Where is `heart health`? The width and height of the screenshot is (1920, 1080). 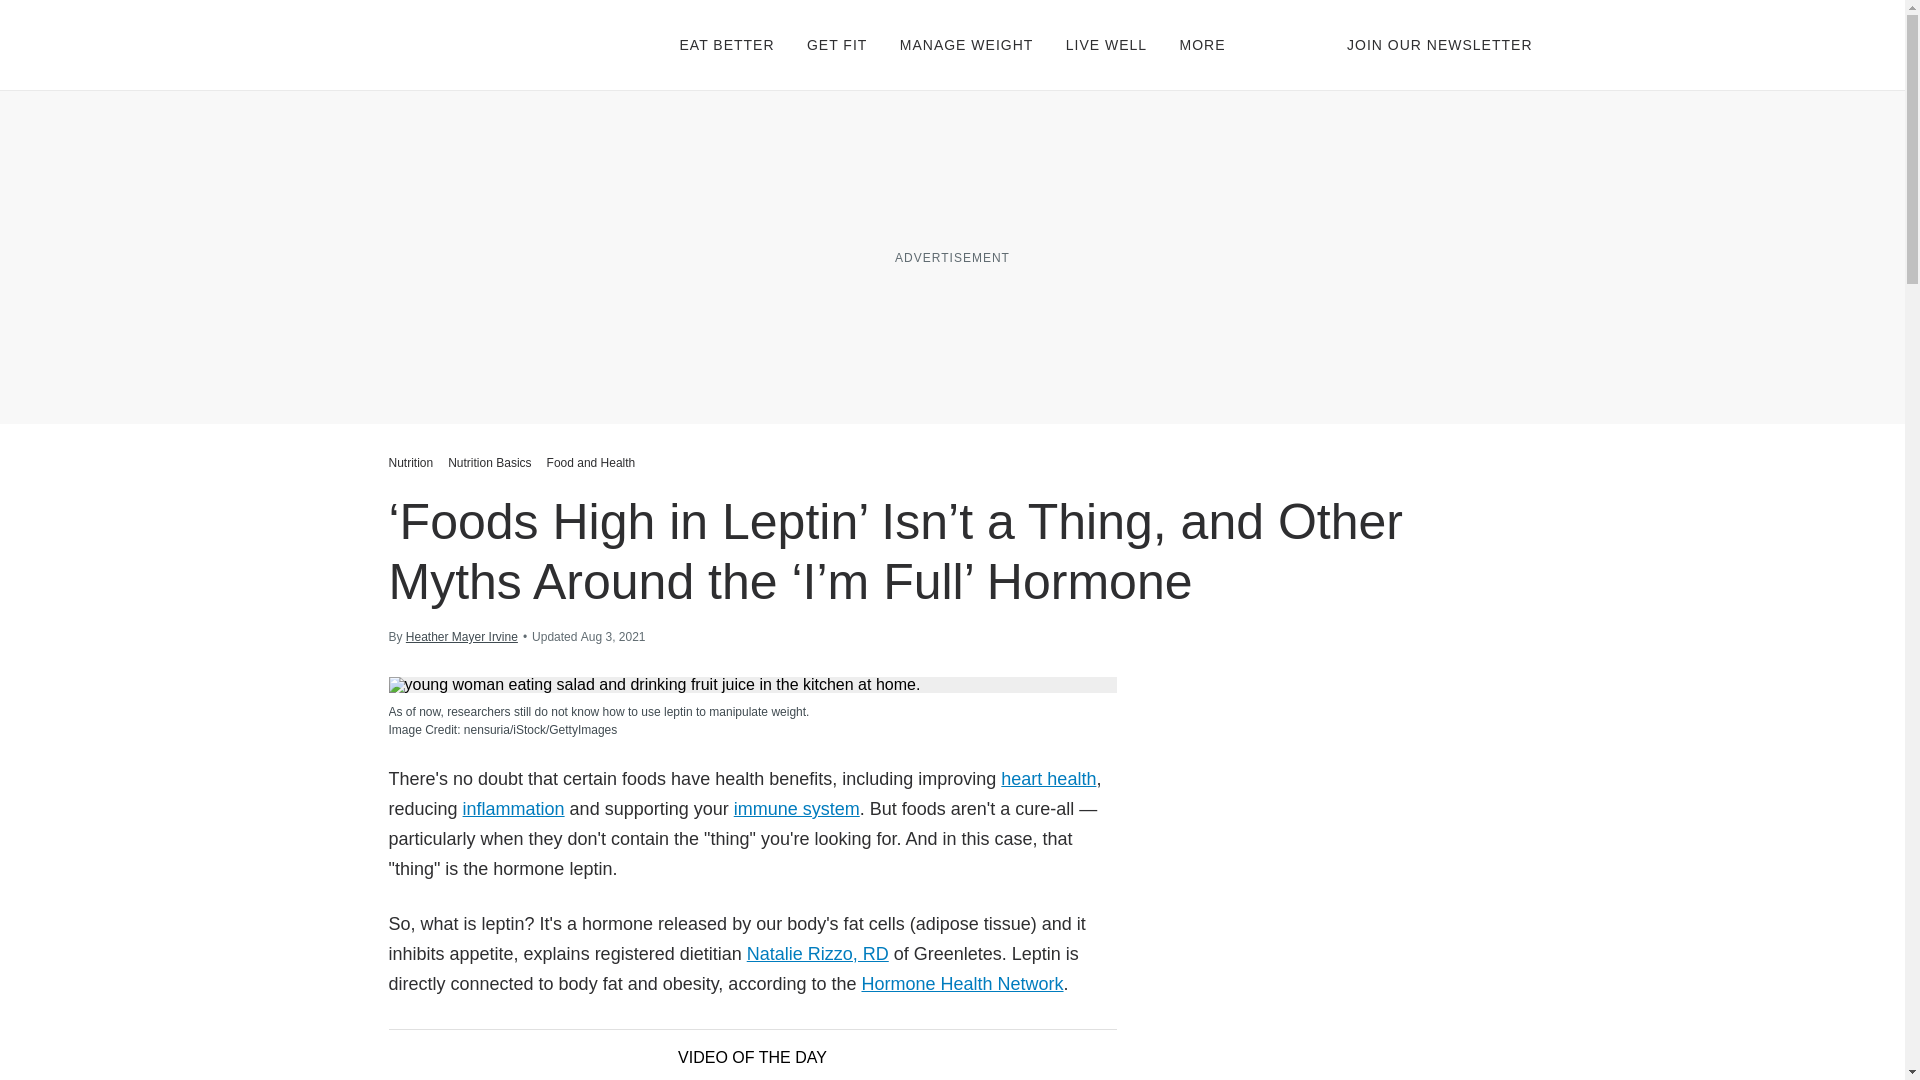
heart health is located at coordinates (1048, 778).